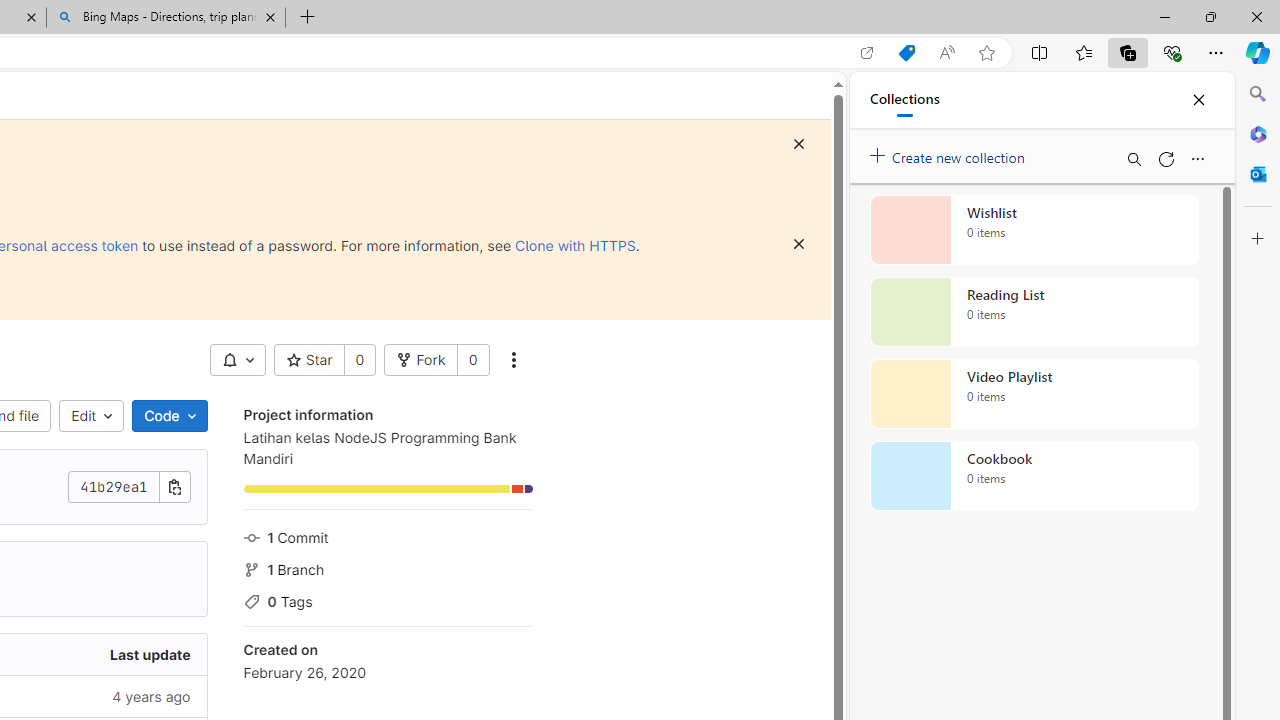 Image resolution: width=1280 pixels, height=720 pixels. Describe the element at coordinates (904, 100) in the screenshot. I see `Collections` at that location.